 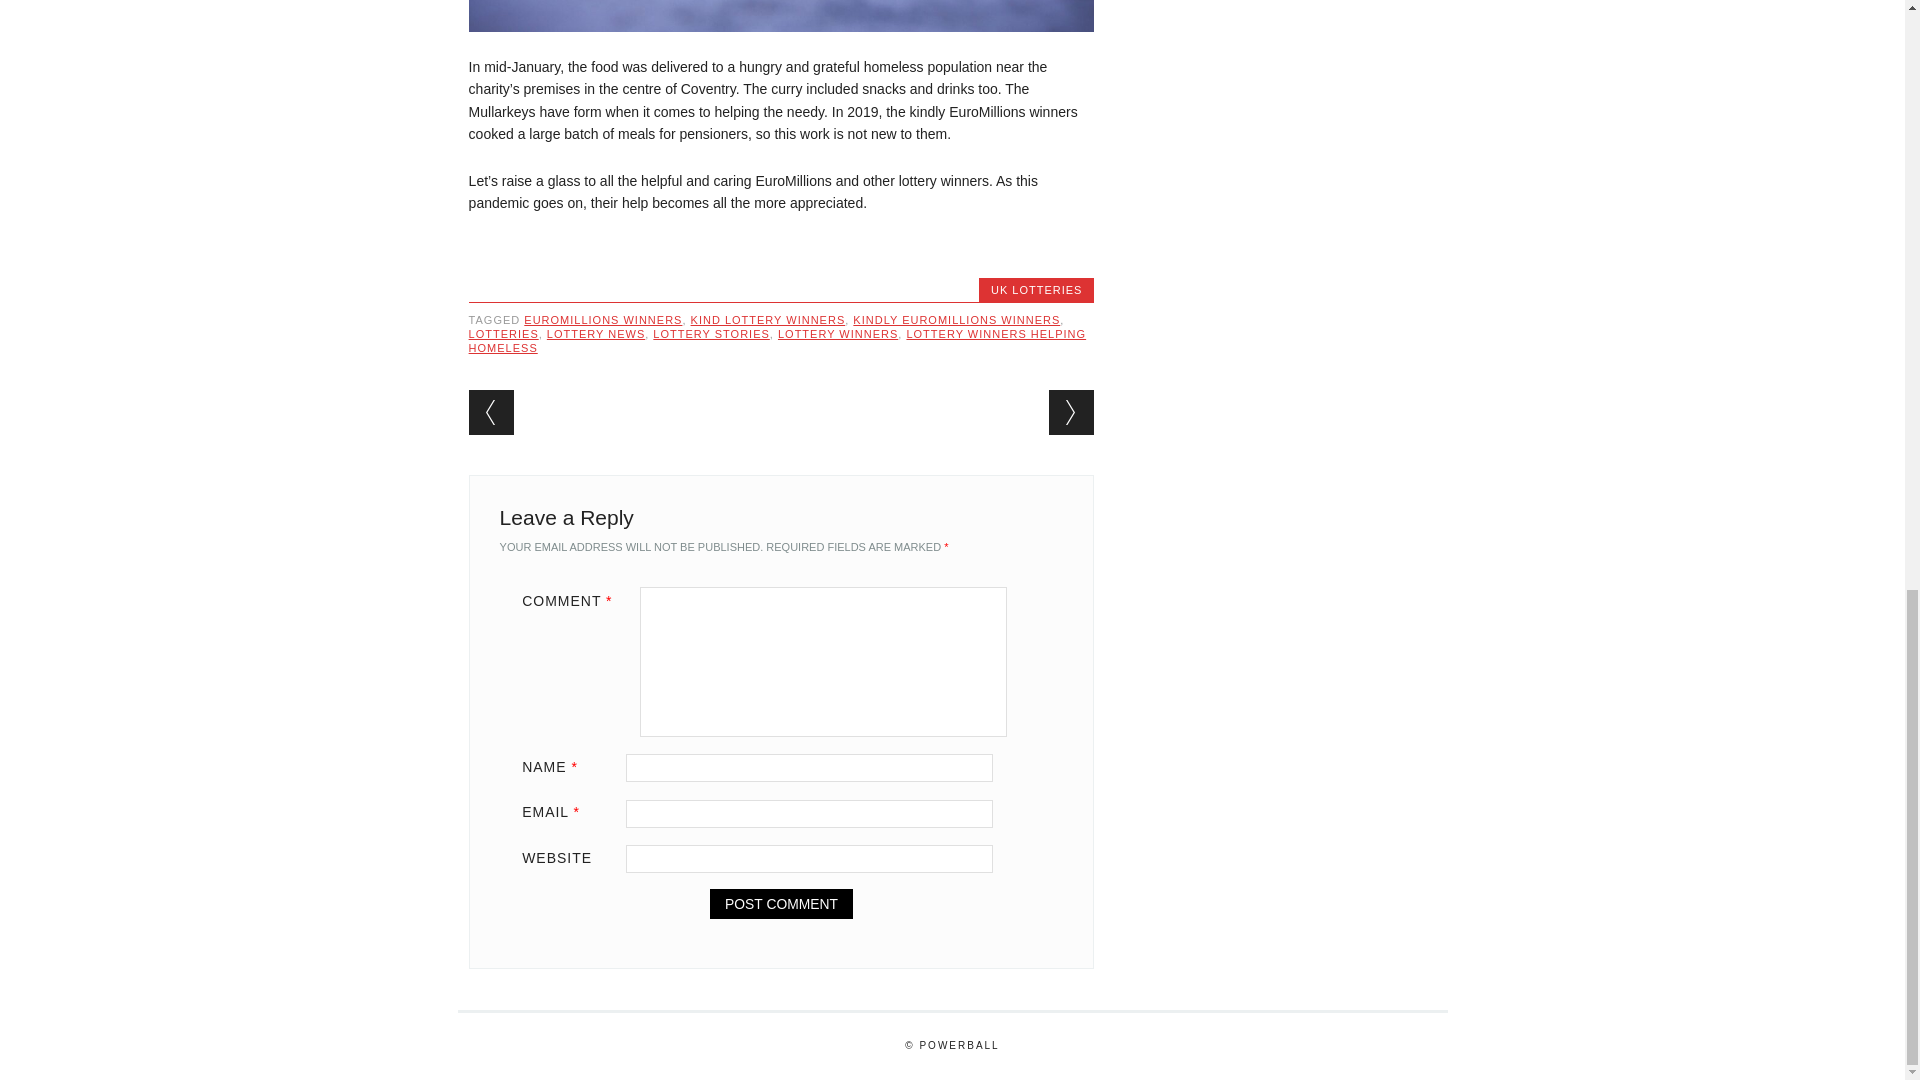 I want to click on LOTTERY WINNERS HELPING HOMELESS, so click(x=777, y=341).